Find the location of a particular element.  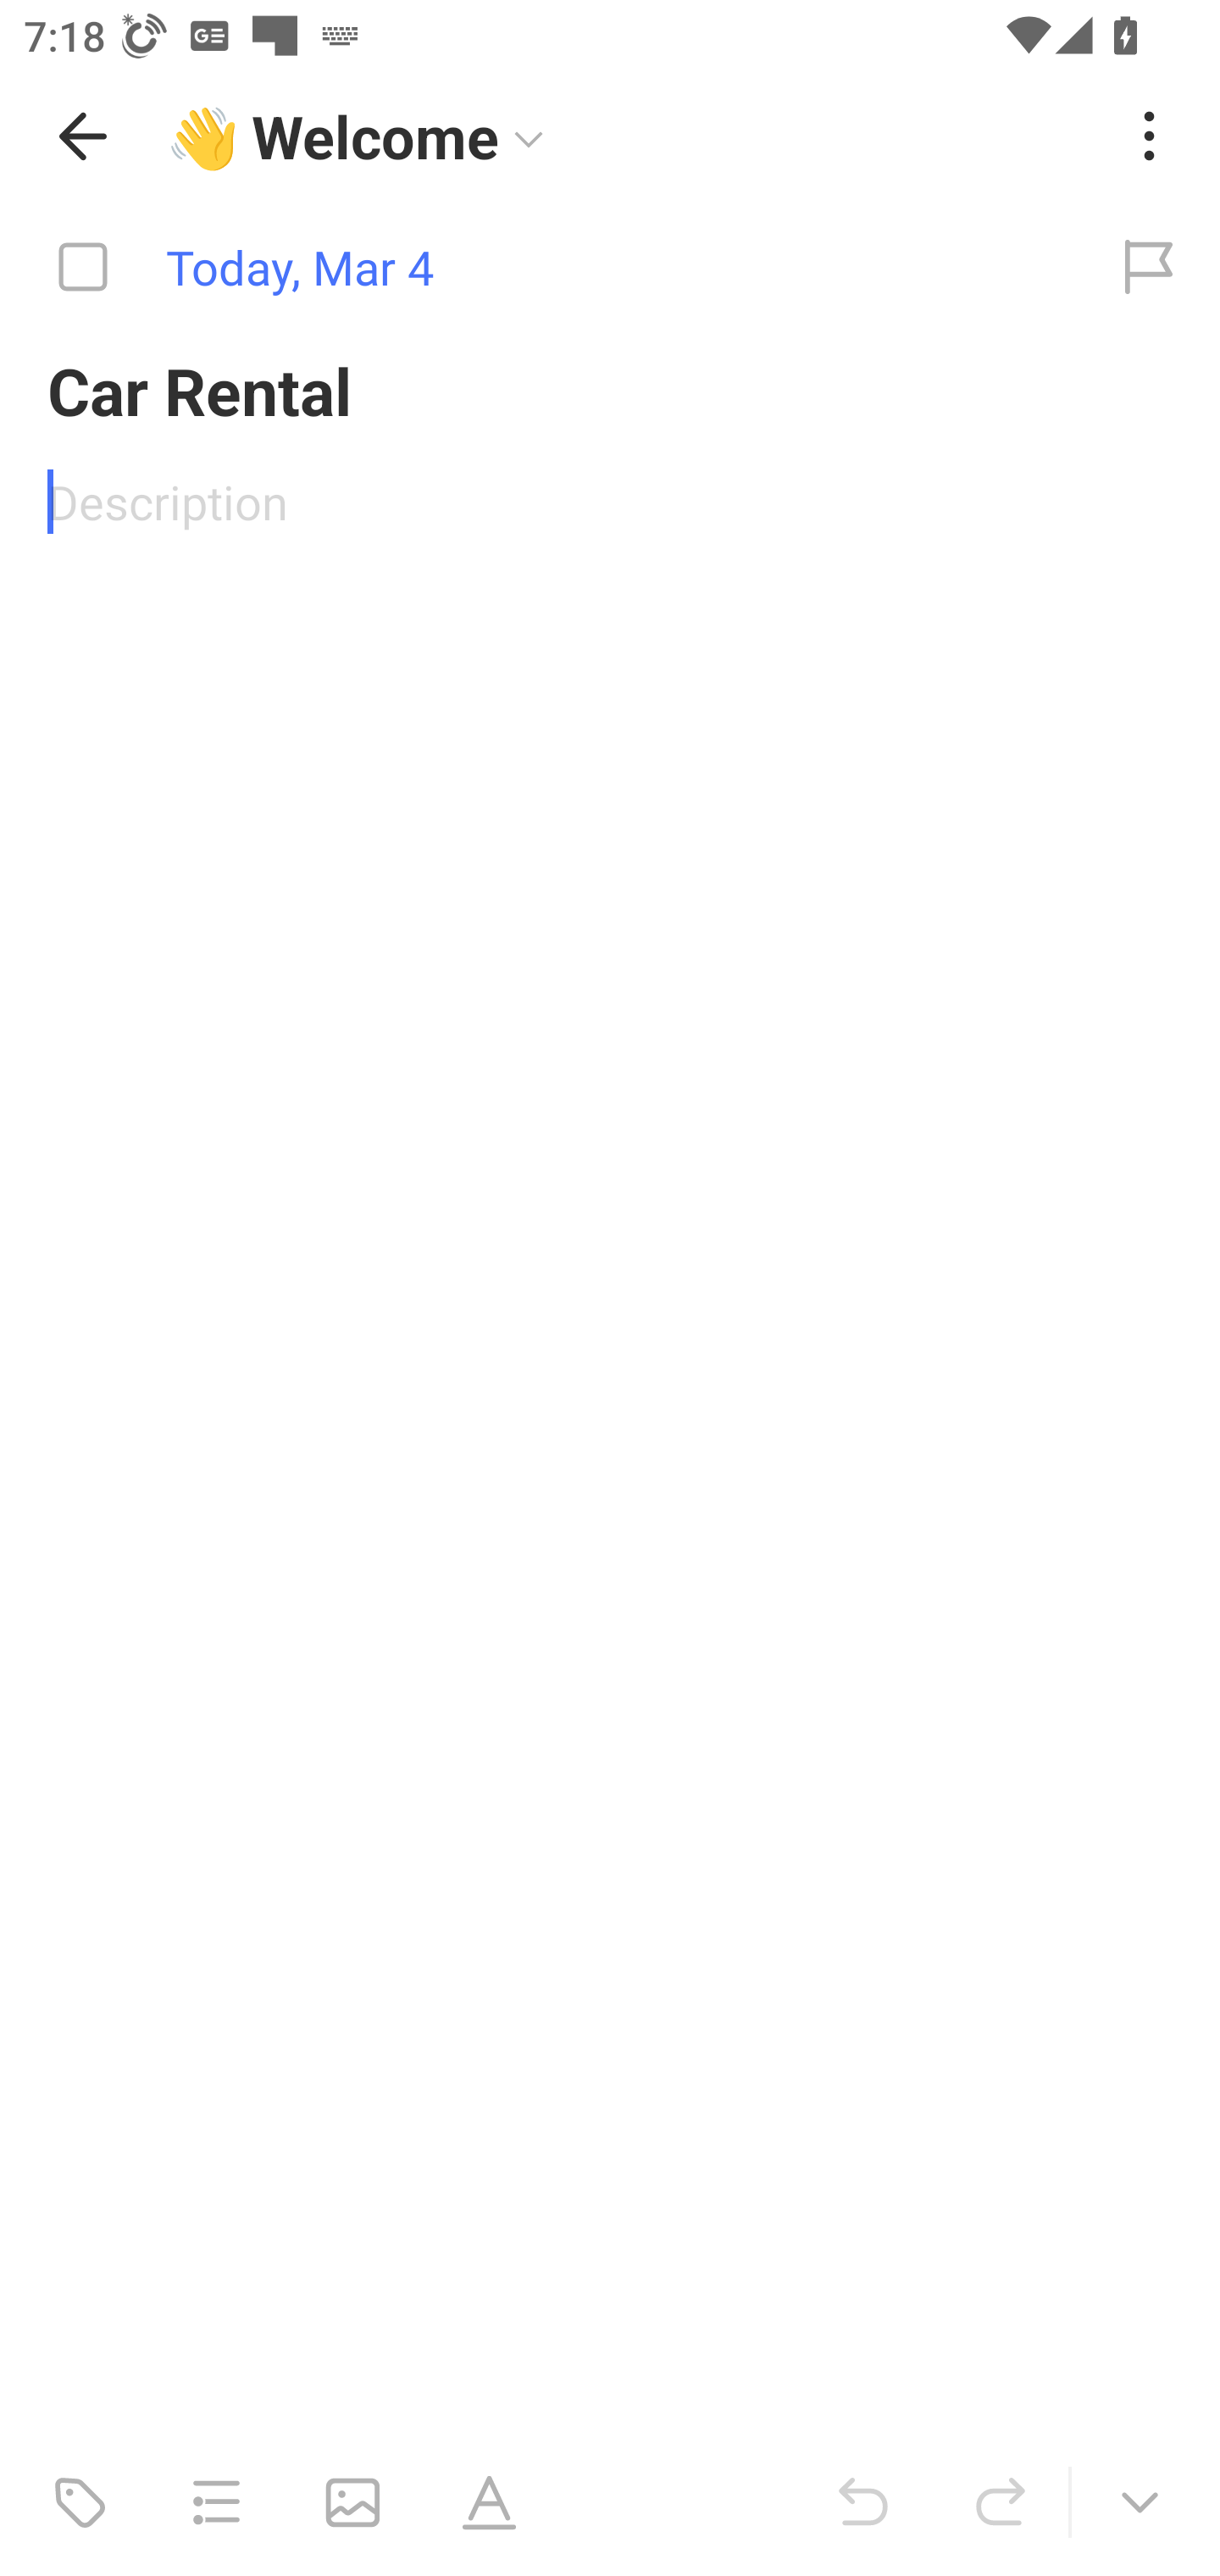

Today, Mar 4  is located at coordinates (539, 268).